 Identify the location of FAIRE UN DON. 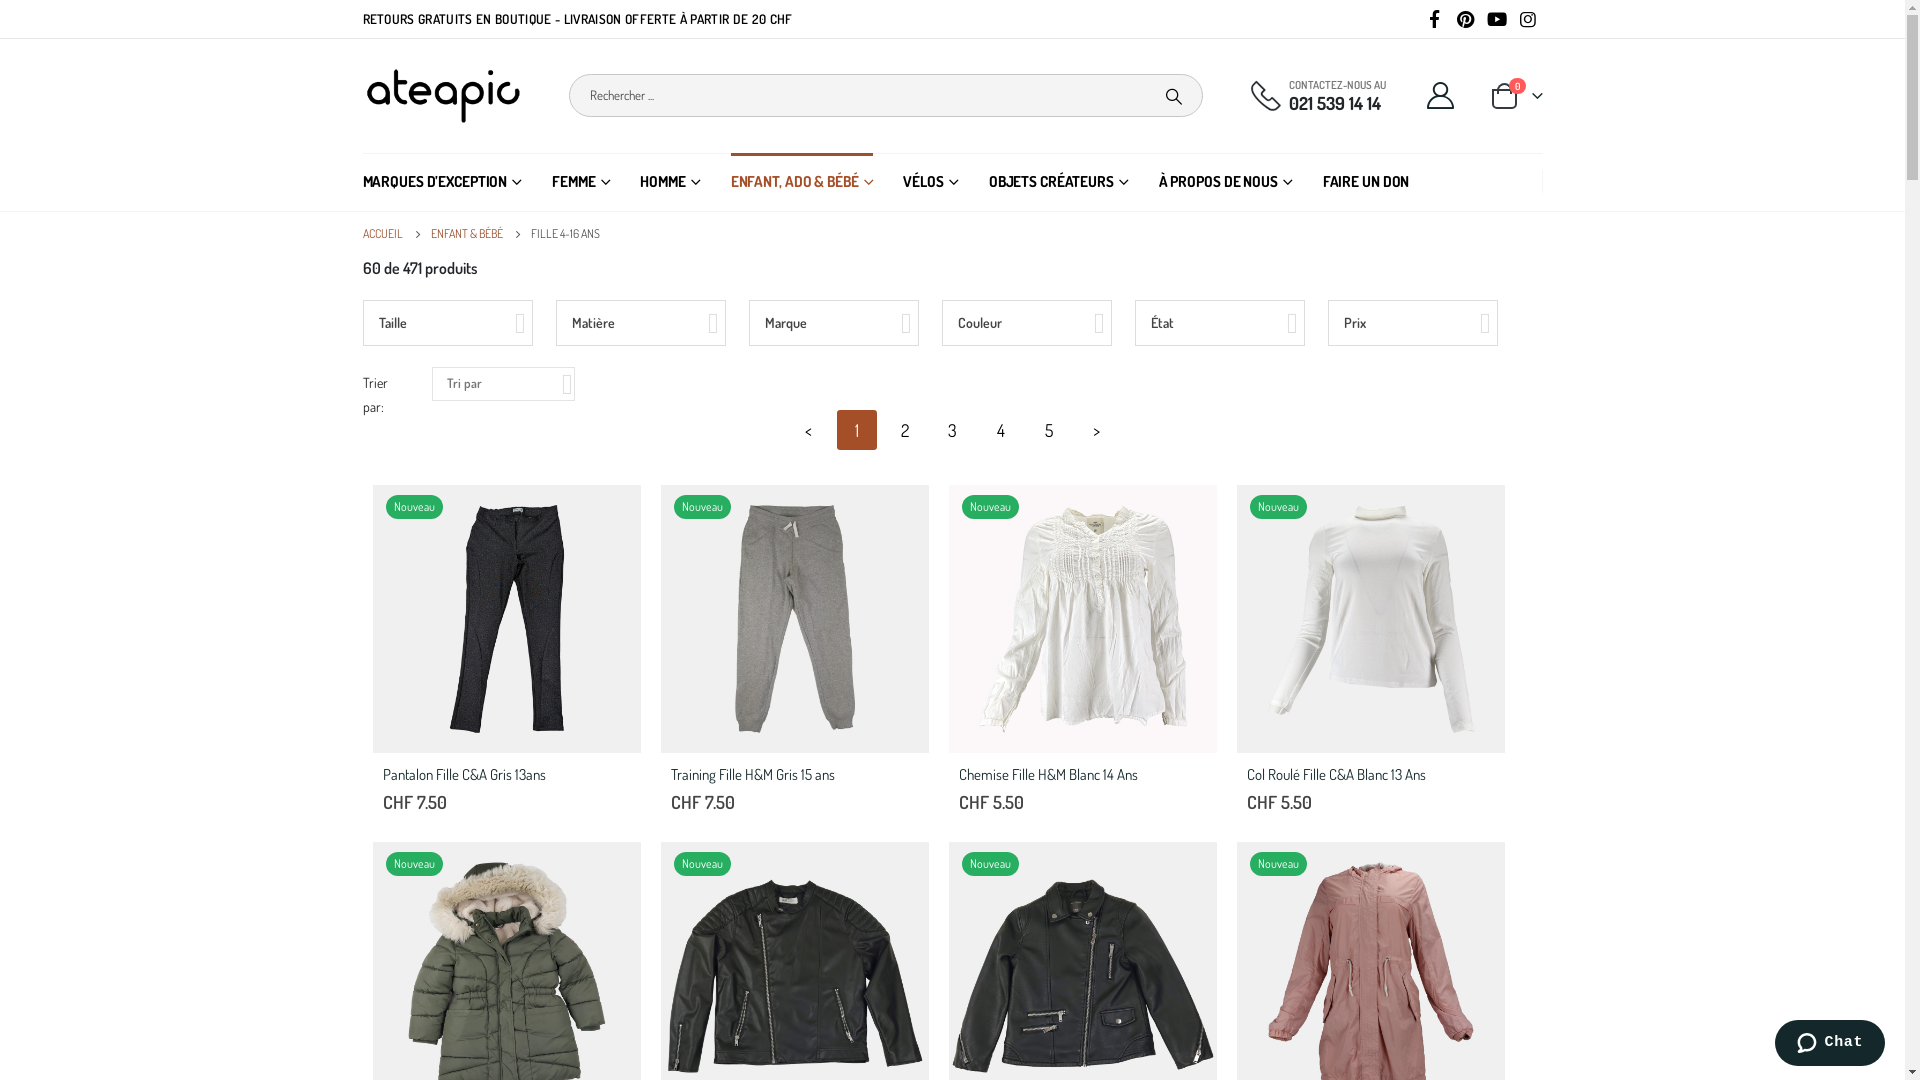
(1366, 182).